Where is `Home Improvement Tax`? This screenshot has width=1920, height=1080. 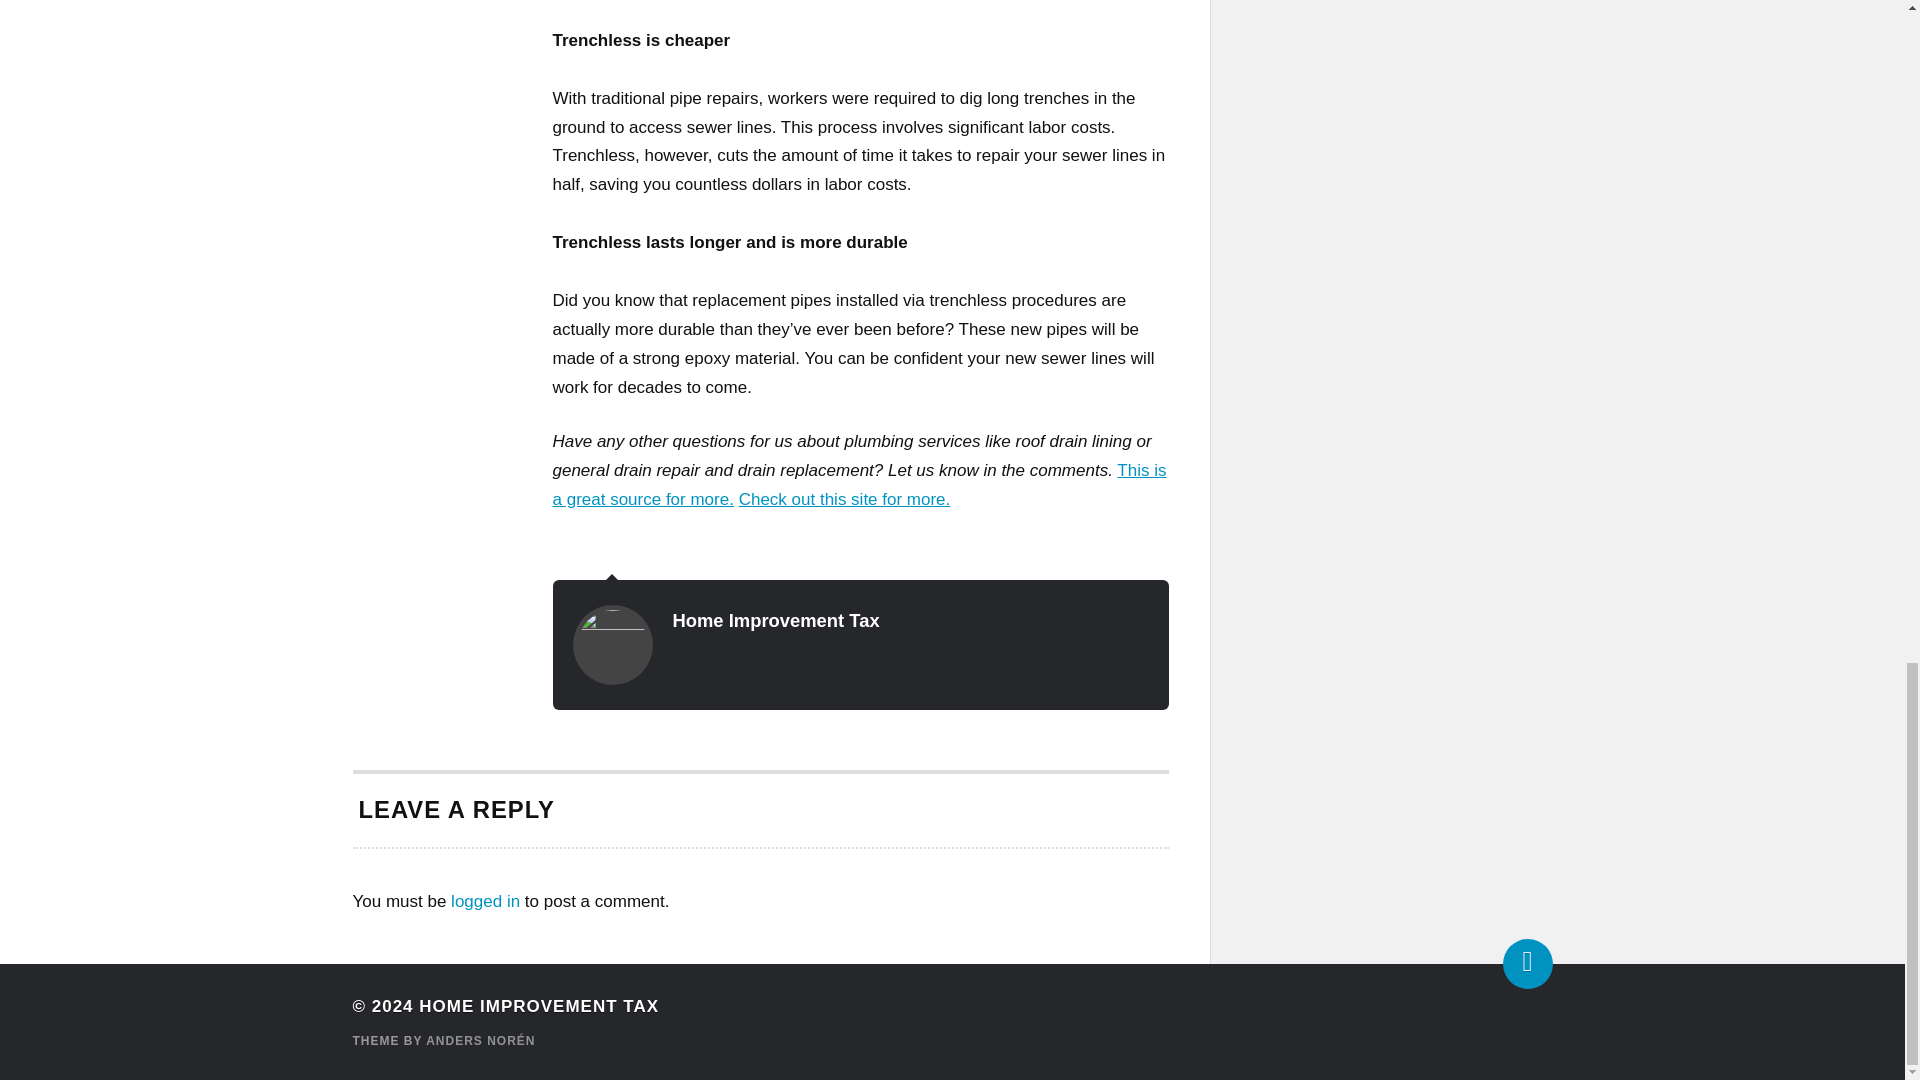
Home Improvement Tax is located at coordinates (776, 620).